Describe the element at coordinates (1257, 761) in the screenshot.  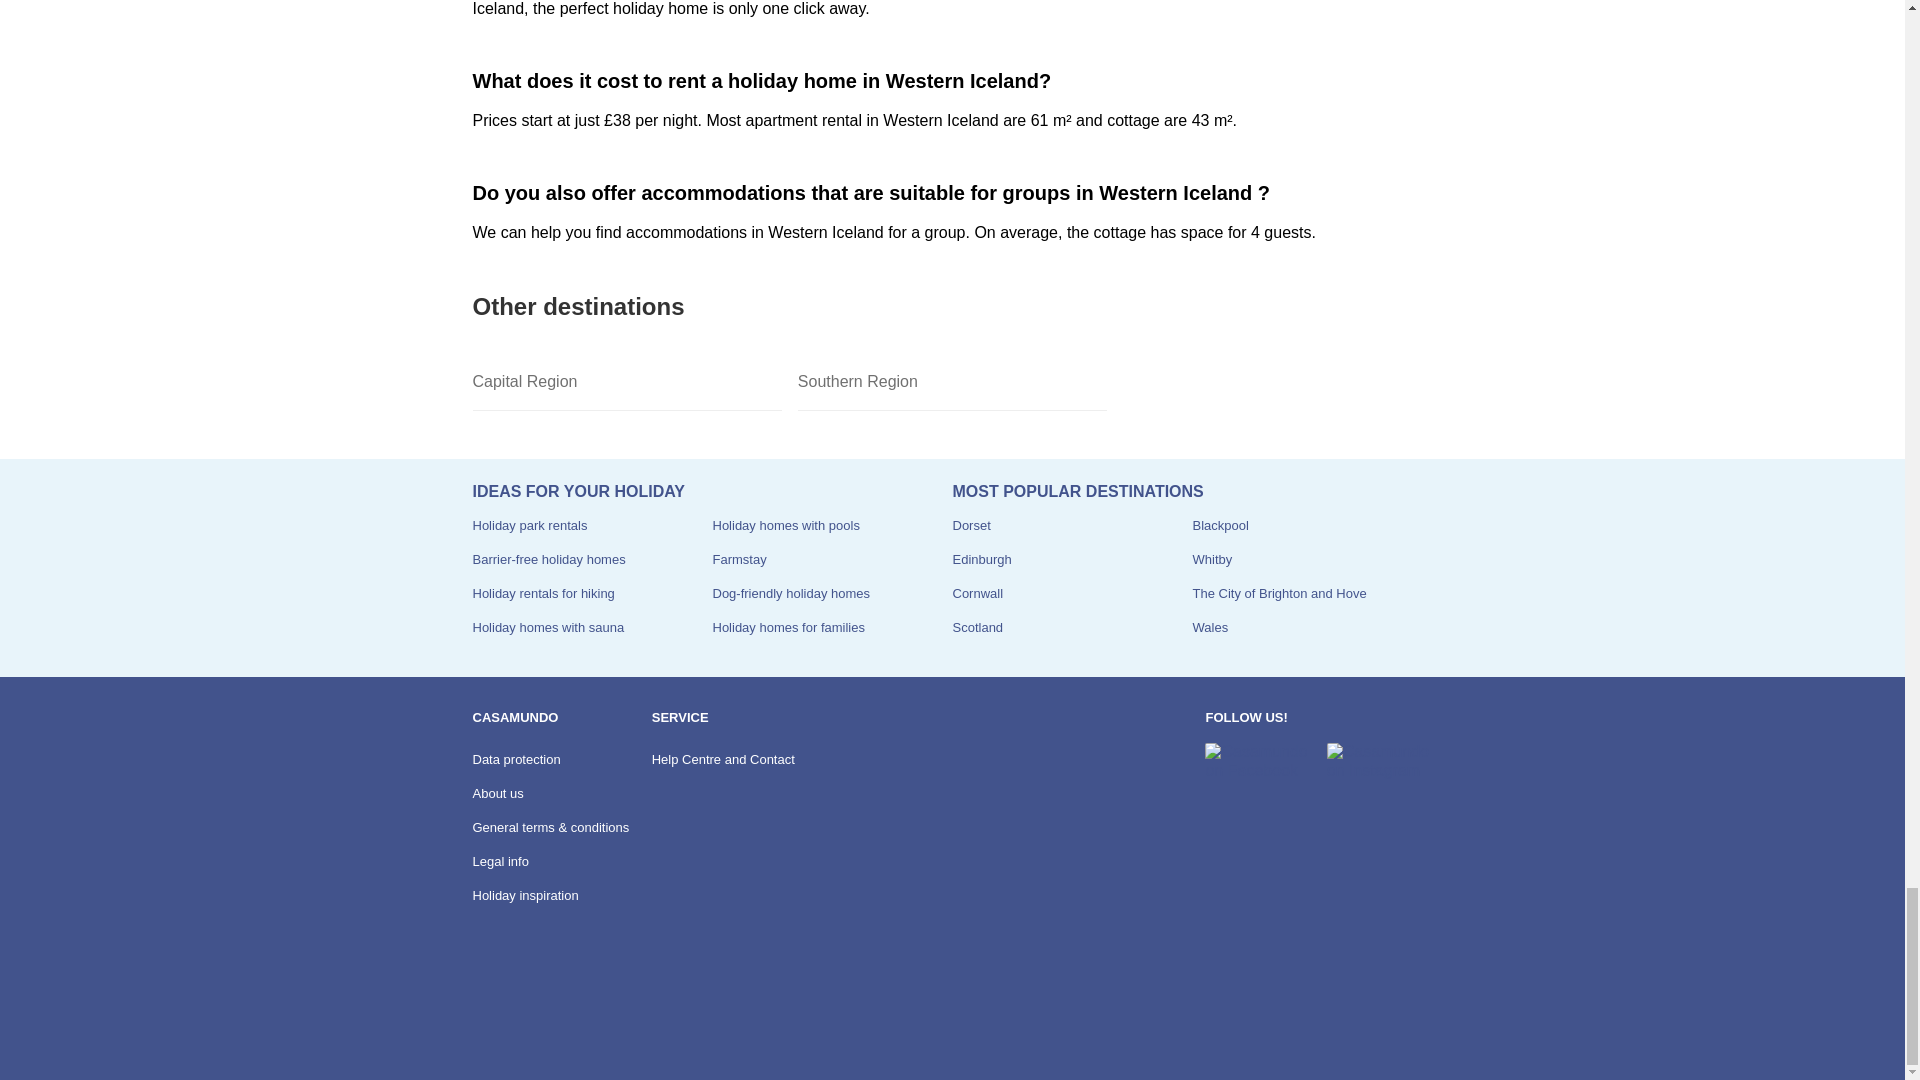
I see `Casamundo on Facebook` at that location.